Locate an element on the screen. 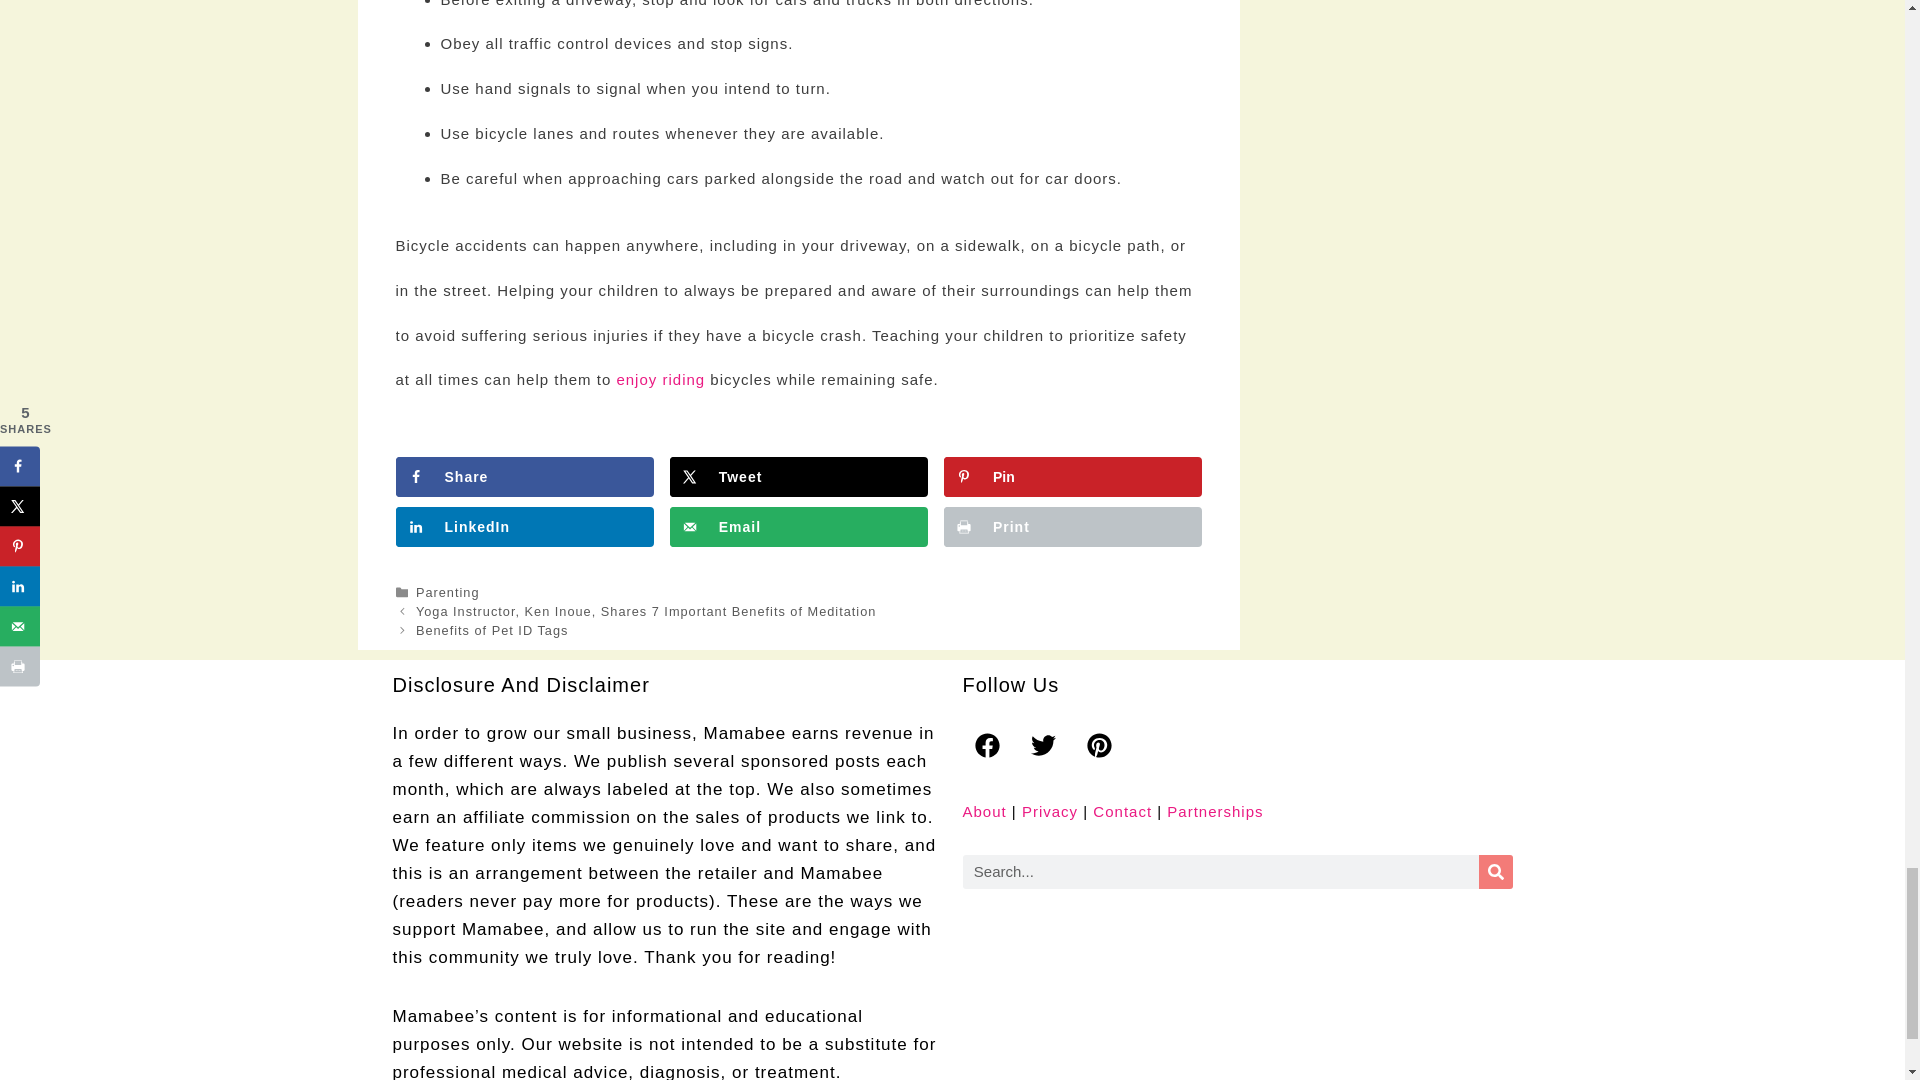 Image resolution: width=1920 pixels, height=1080 pixels. Share on LinkedIn is located at coordinates (524, 526).